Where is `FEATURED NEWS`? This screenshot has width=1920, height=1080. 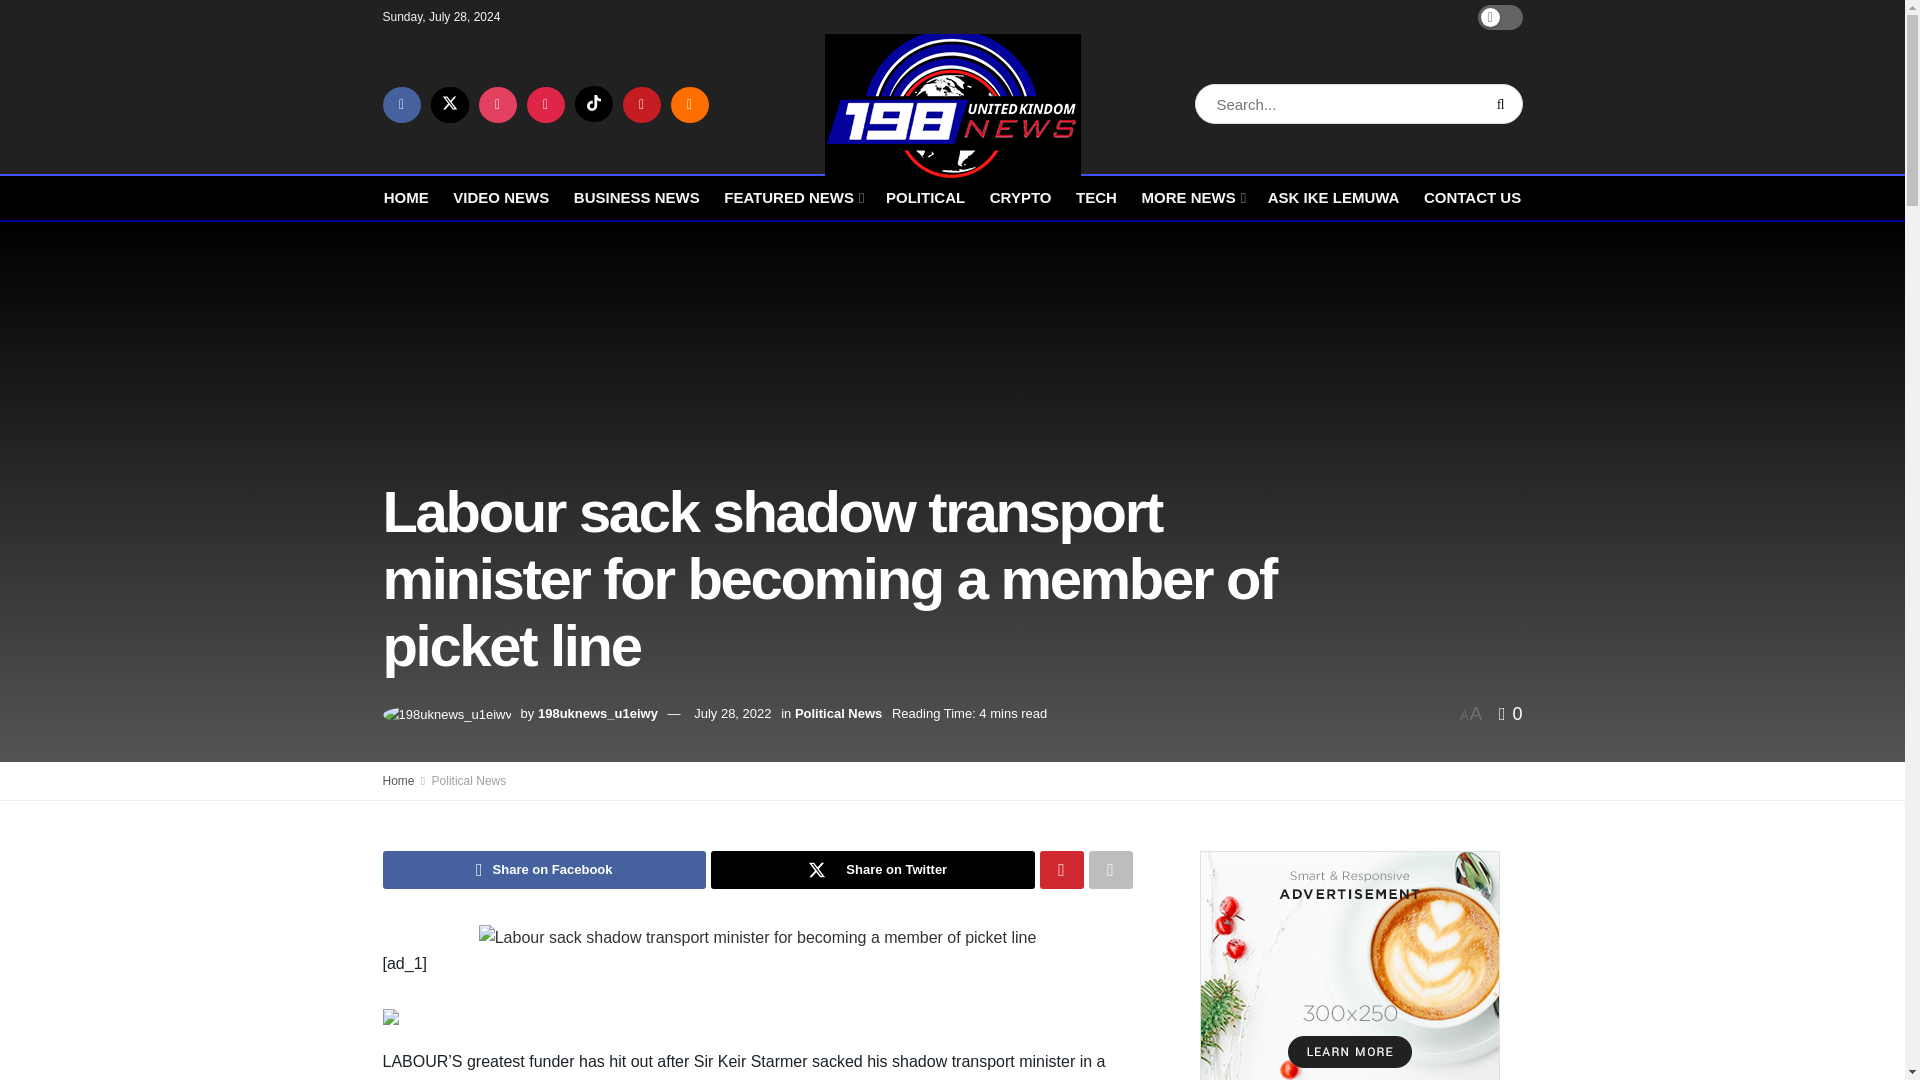
FEATURED NEWS is located at coordinates (792, 196).